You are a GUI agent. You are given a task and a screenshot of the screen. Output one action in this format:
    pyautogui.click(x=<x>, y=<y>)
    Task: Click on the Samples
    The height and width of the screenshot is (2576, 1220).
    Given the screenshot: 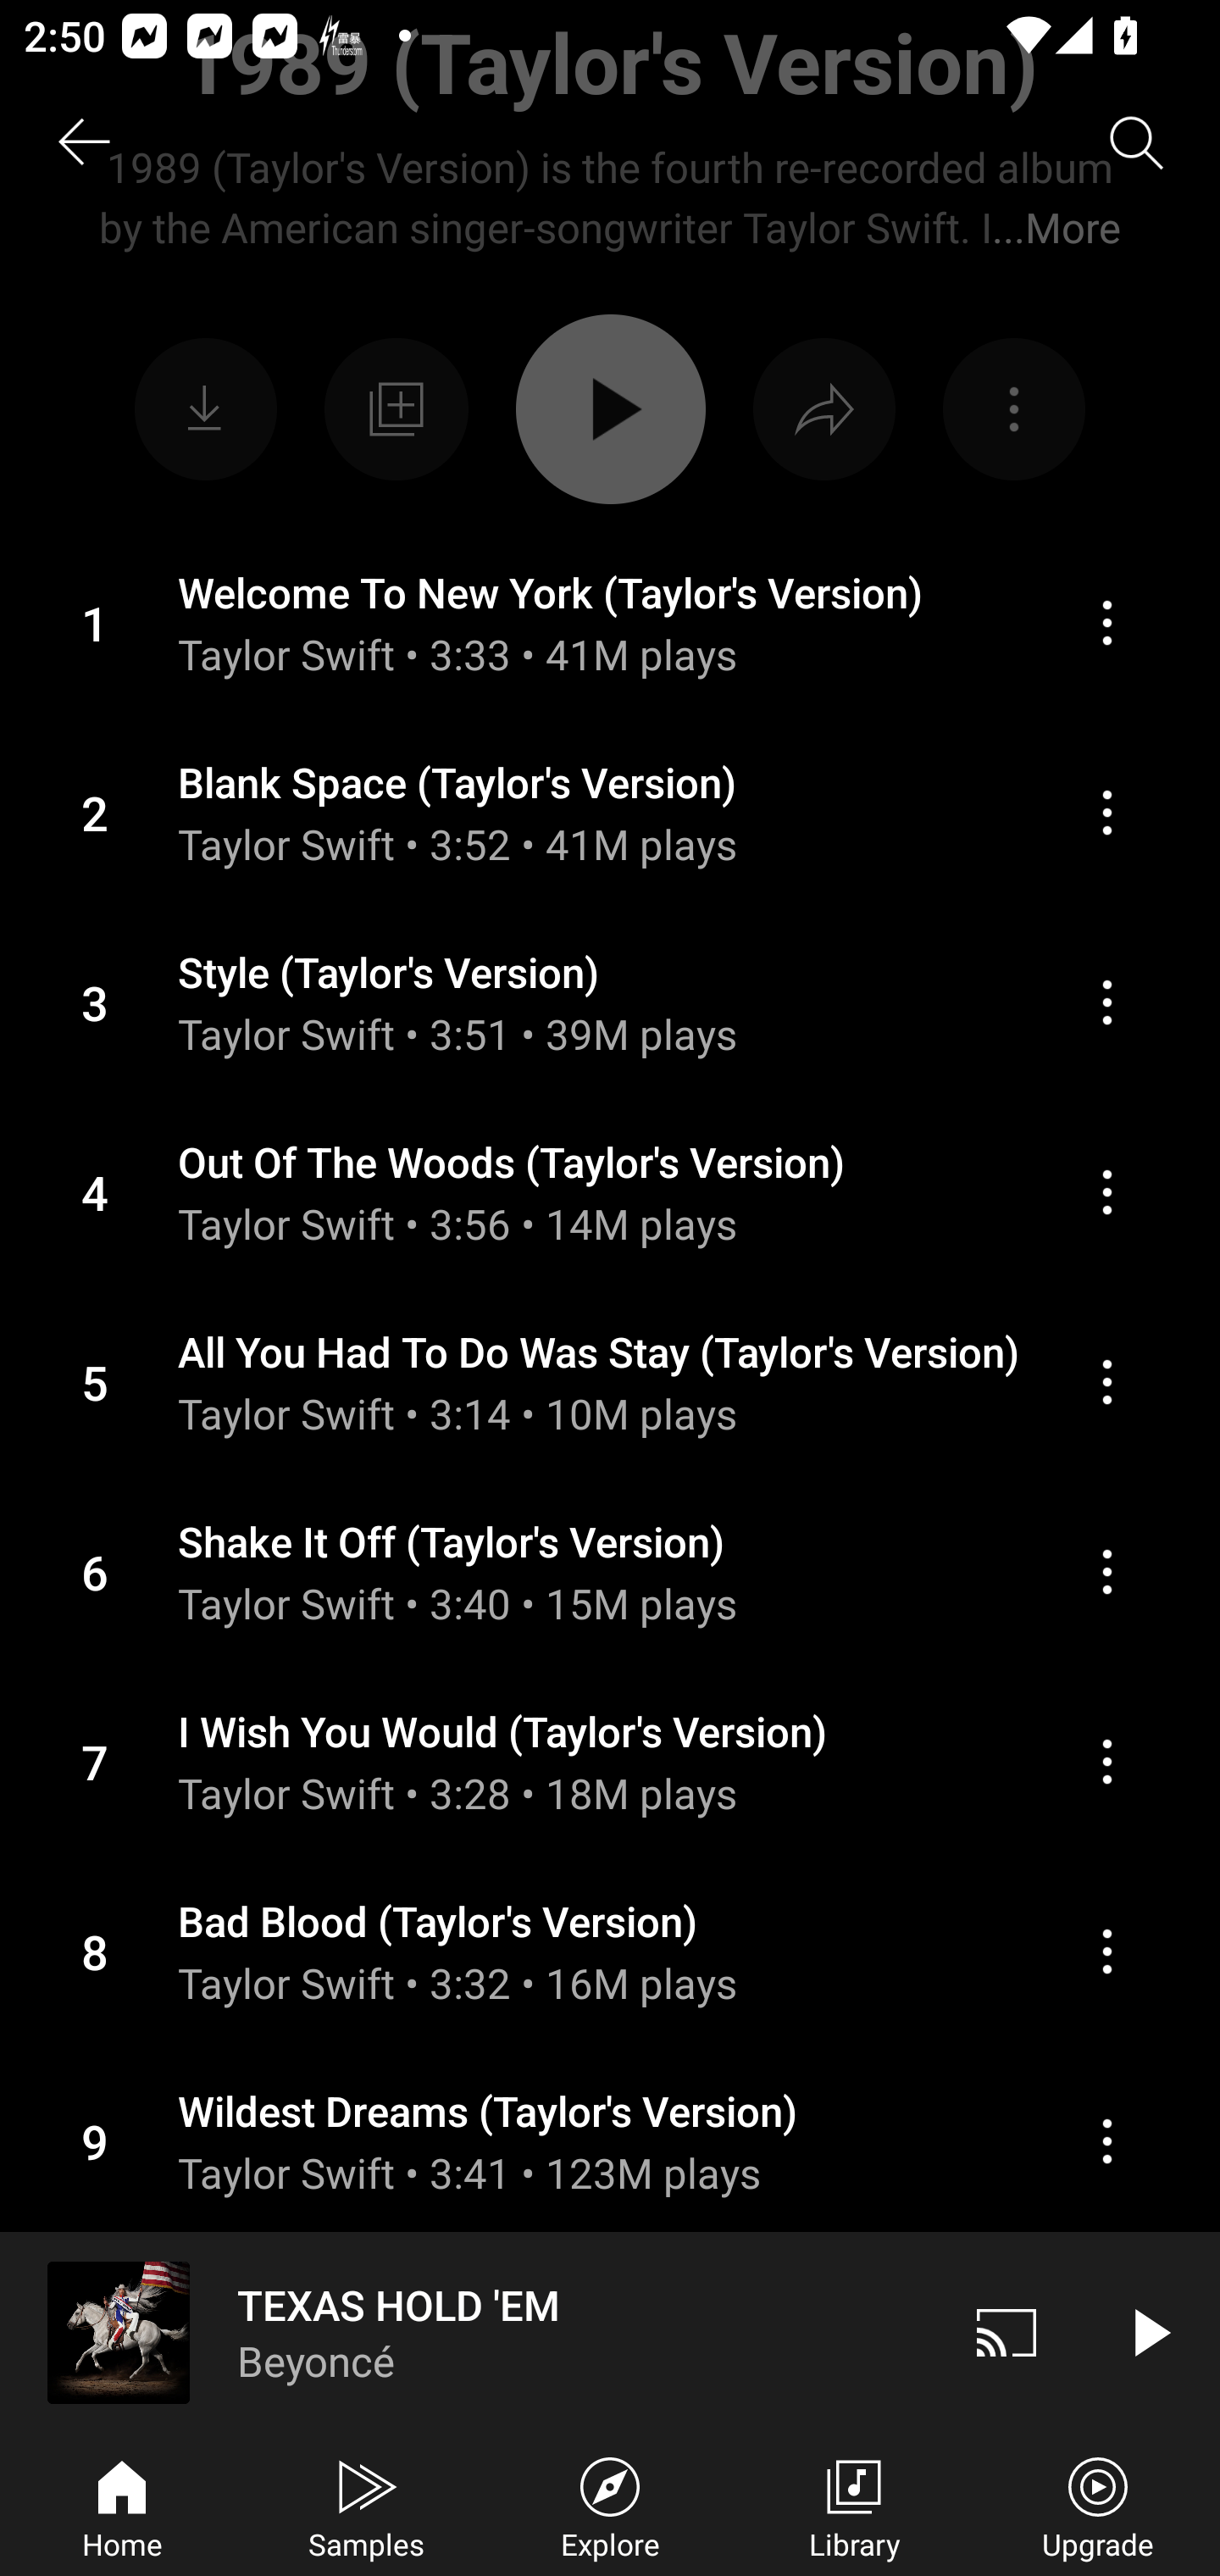 What is the action you would take?
    pyautogui.click(x=366, y=2505)
    